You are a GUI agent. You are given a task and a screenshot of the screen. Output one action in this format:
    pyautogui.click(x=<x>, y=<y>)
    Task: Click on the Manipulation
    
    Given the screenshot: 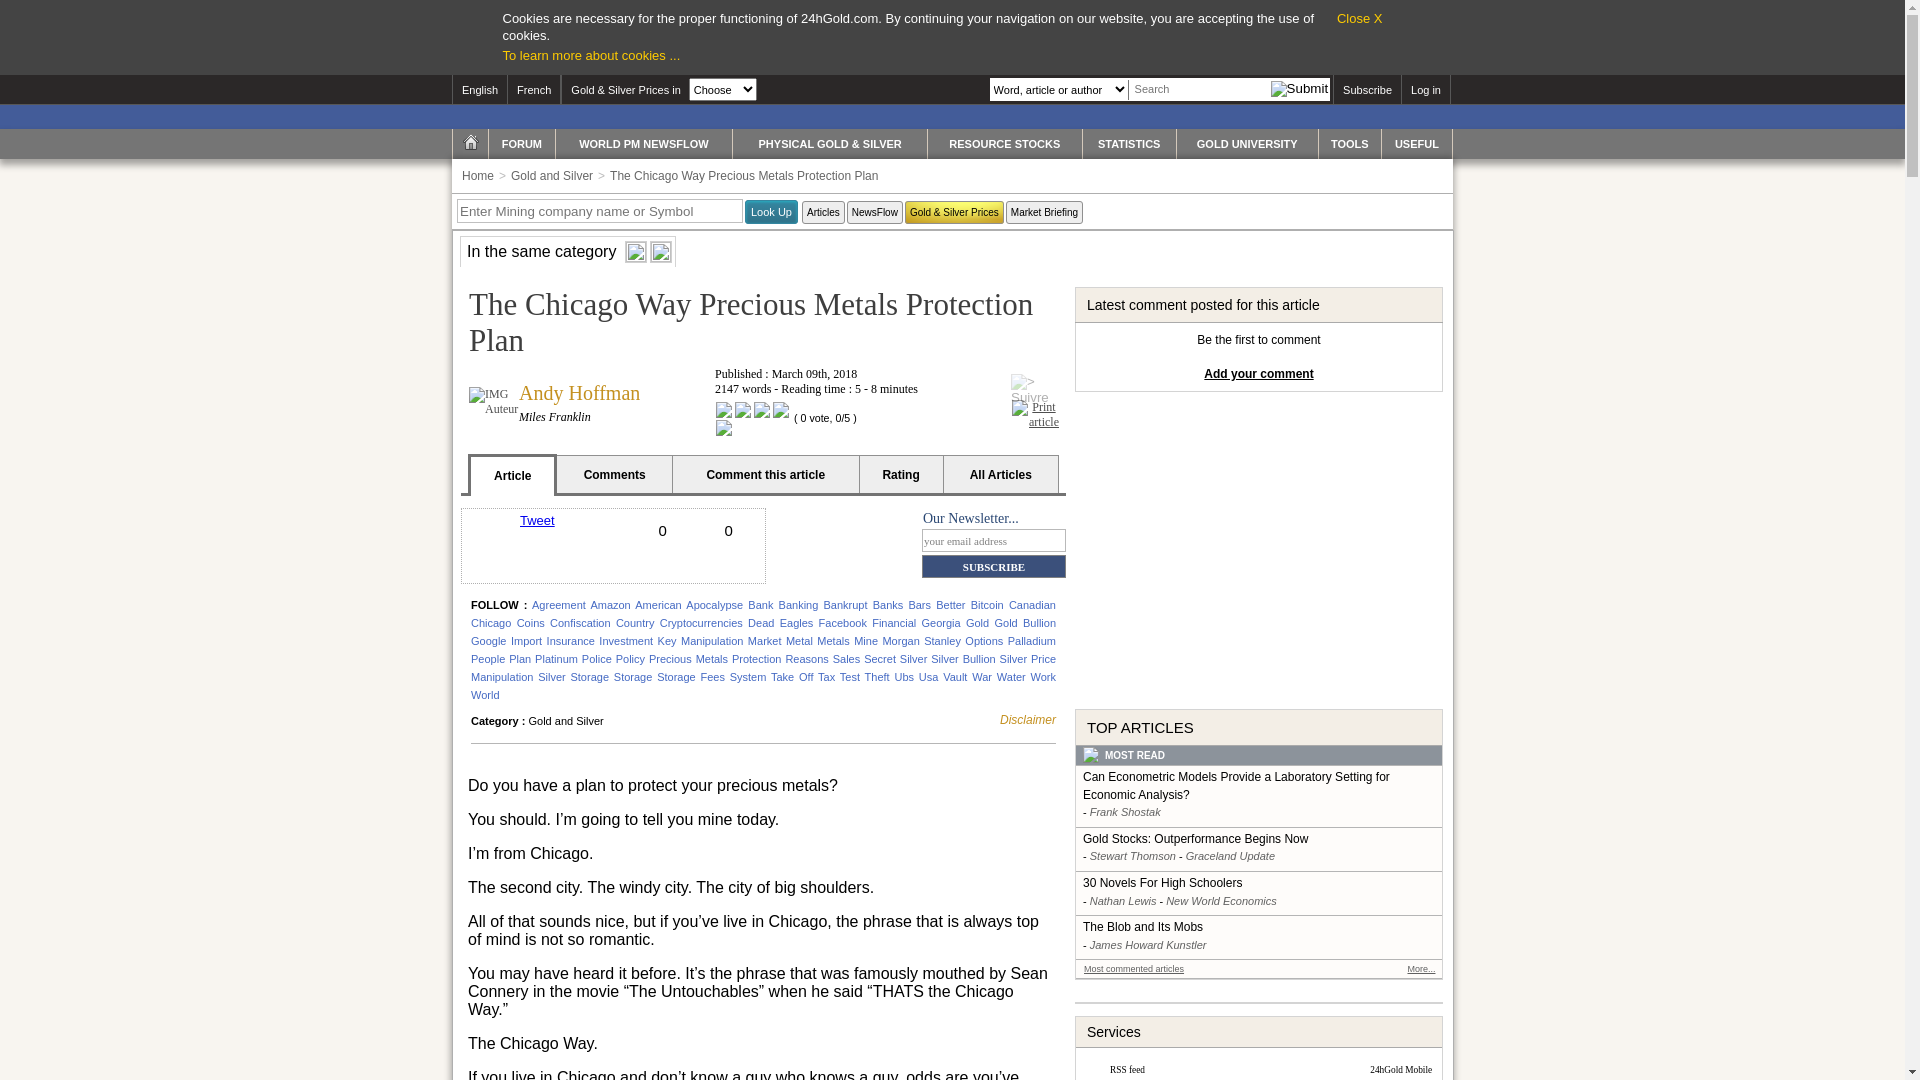 What is the action you would take?
    pyautogui.click(x=712, y=640)
    